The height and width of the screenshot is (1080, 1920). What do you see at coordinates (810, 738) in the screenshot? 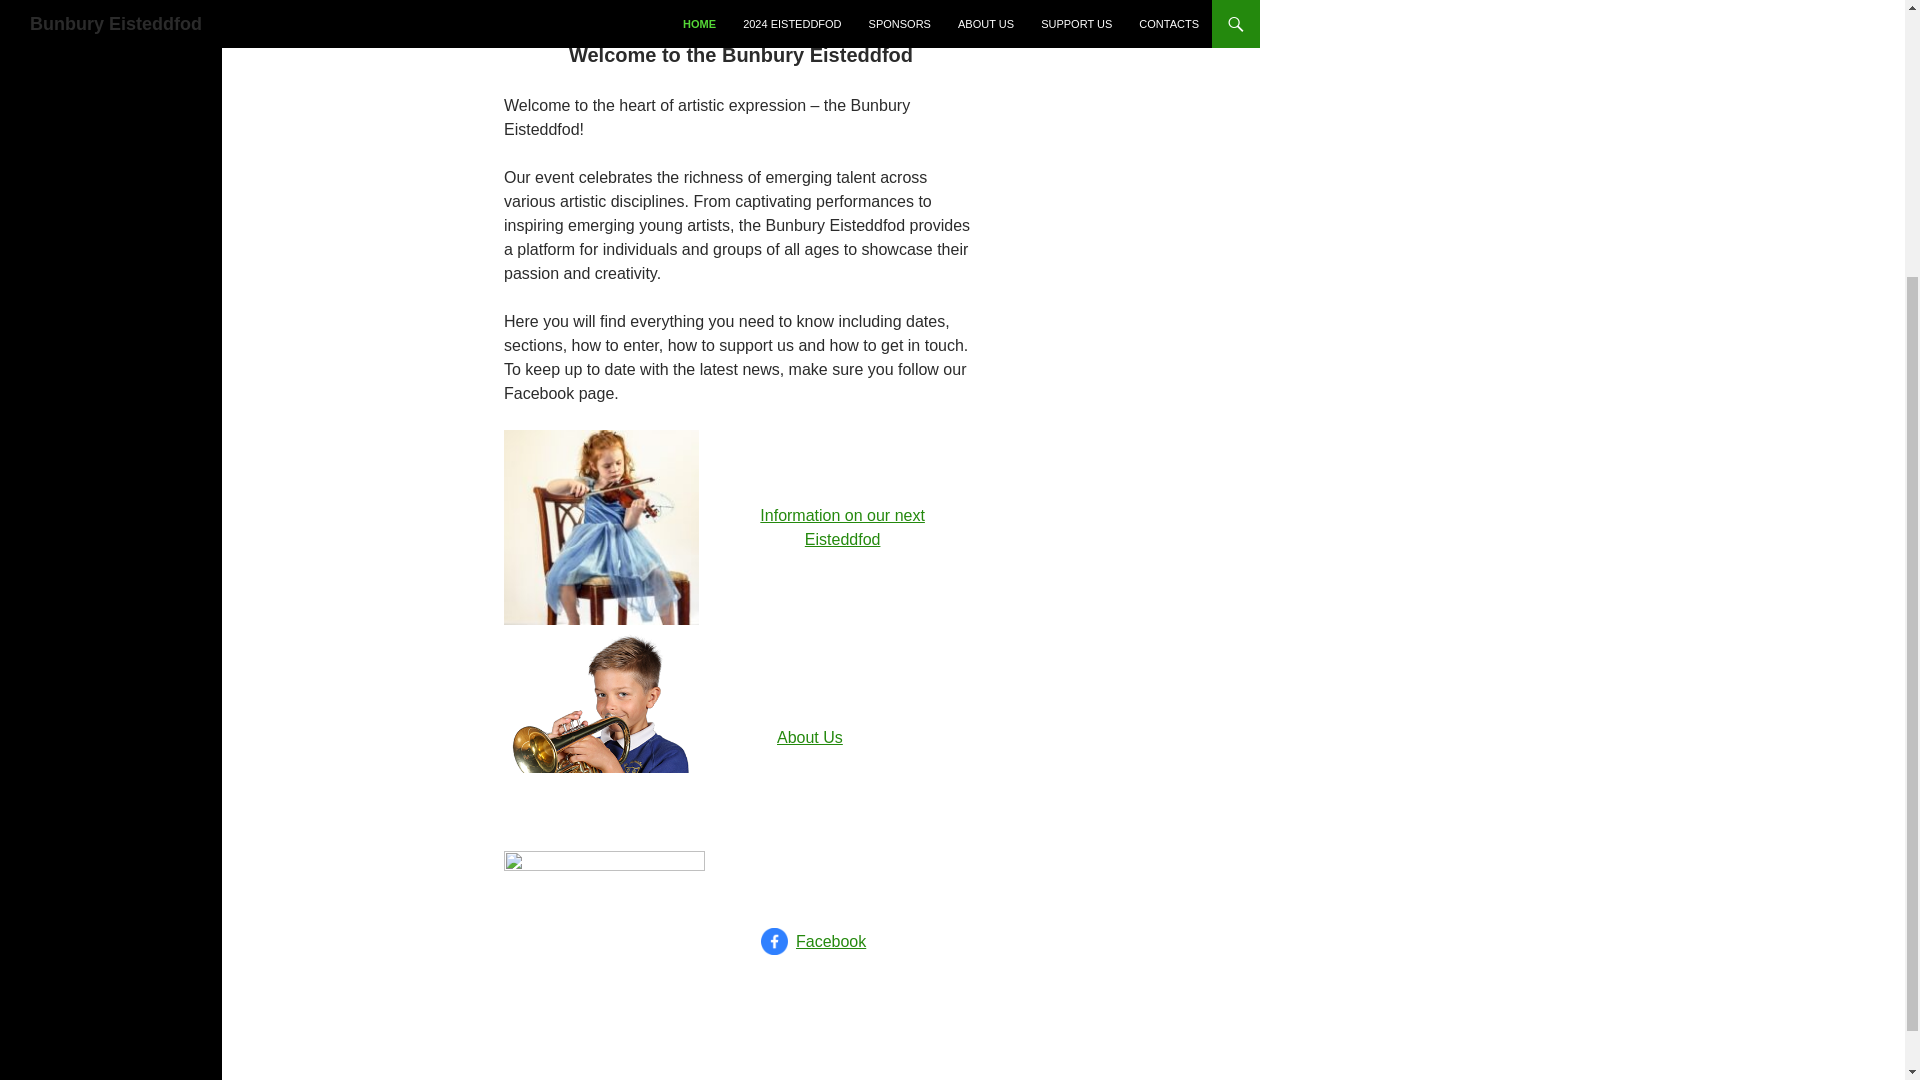
I see `About Us` at bounding box center [810, 738].